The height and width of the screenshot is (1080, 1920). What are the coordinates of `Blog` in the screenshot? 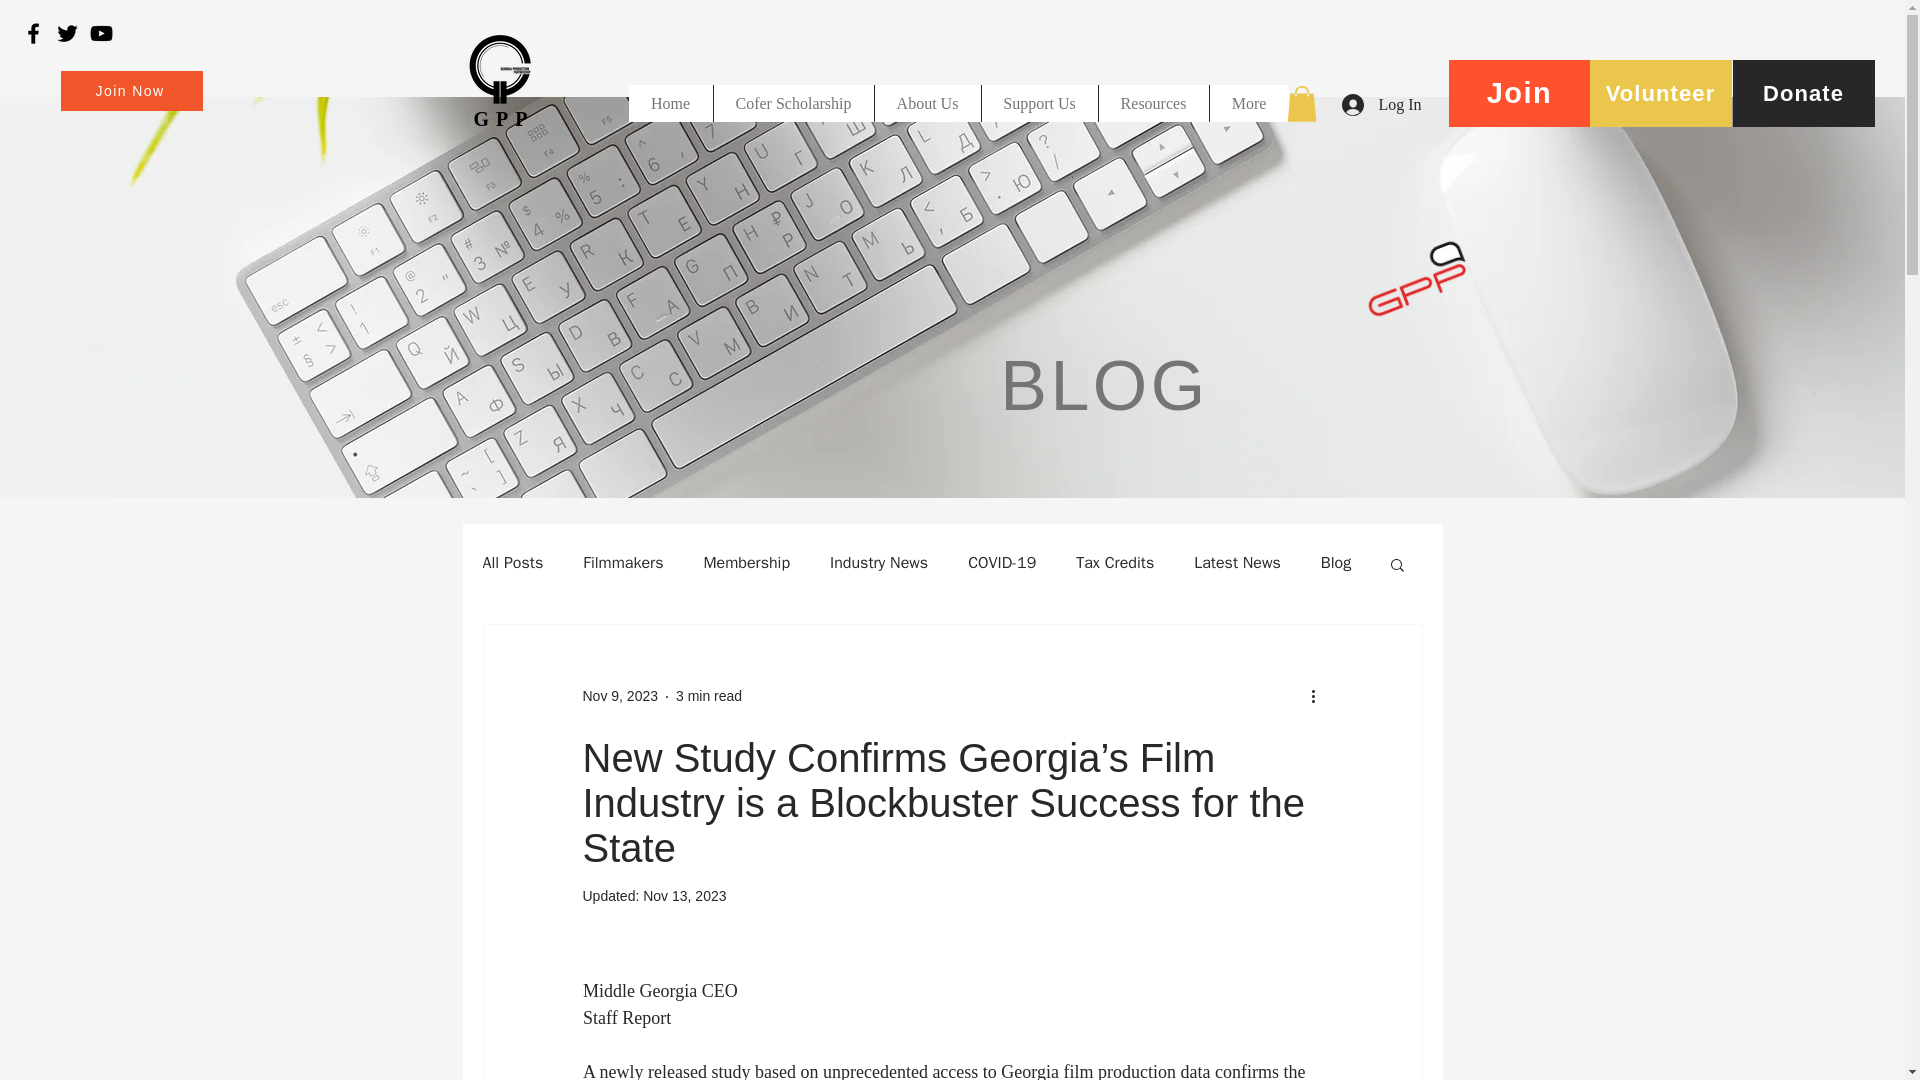 It's located at (1336, 562).